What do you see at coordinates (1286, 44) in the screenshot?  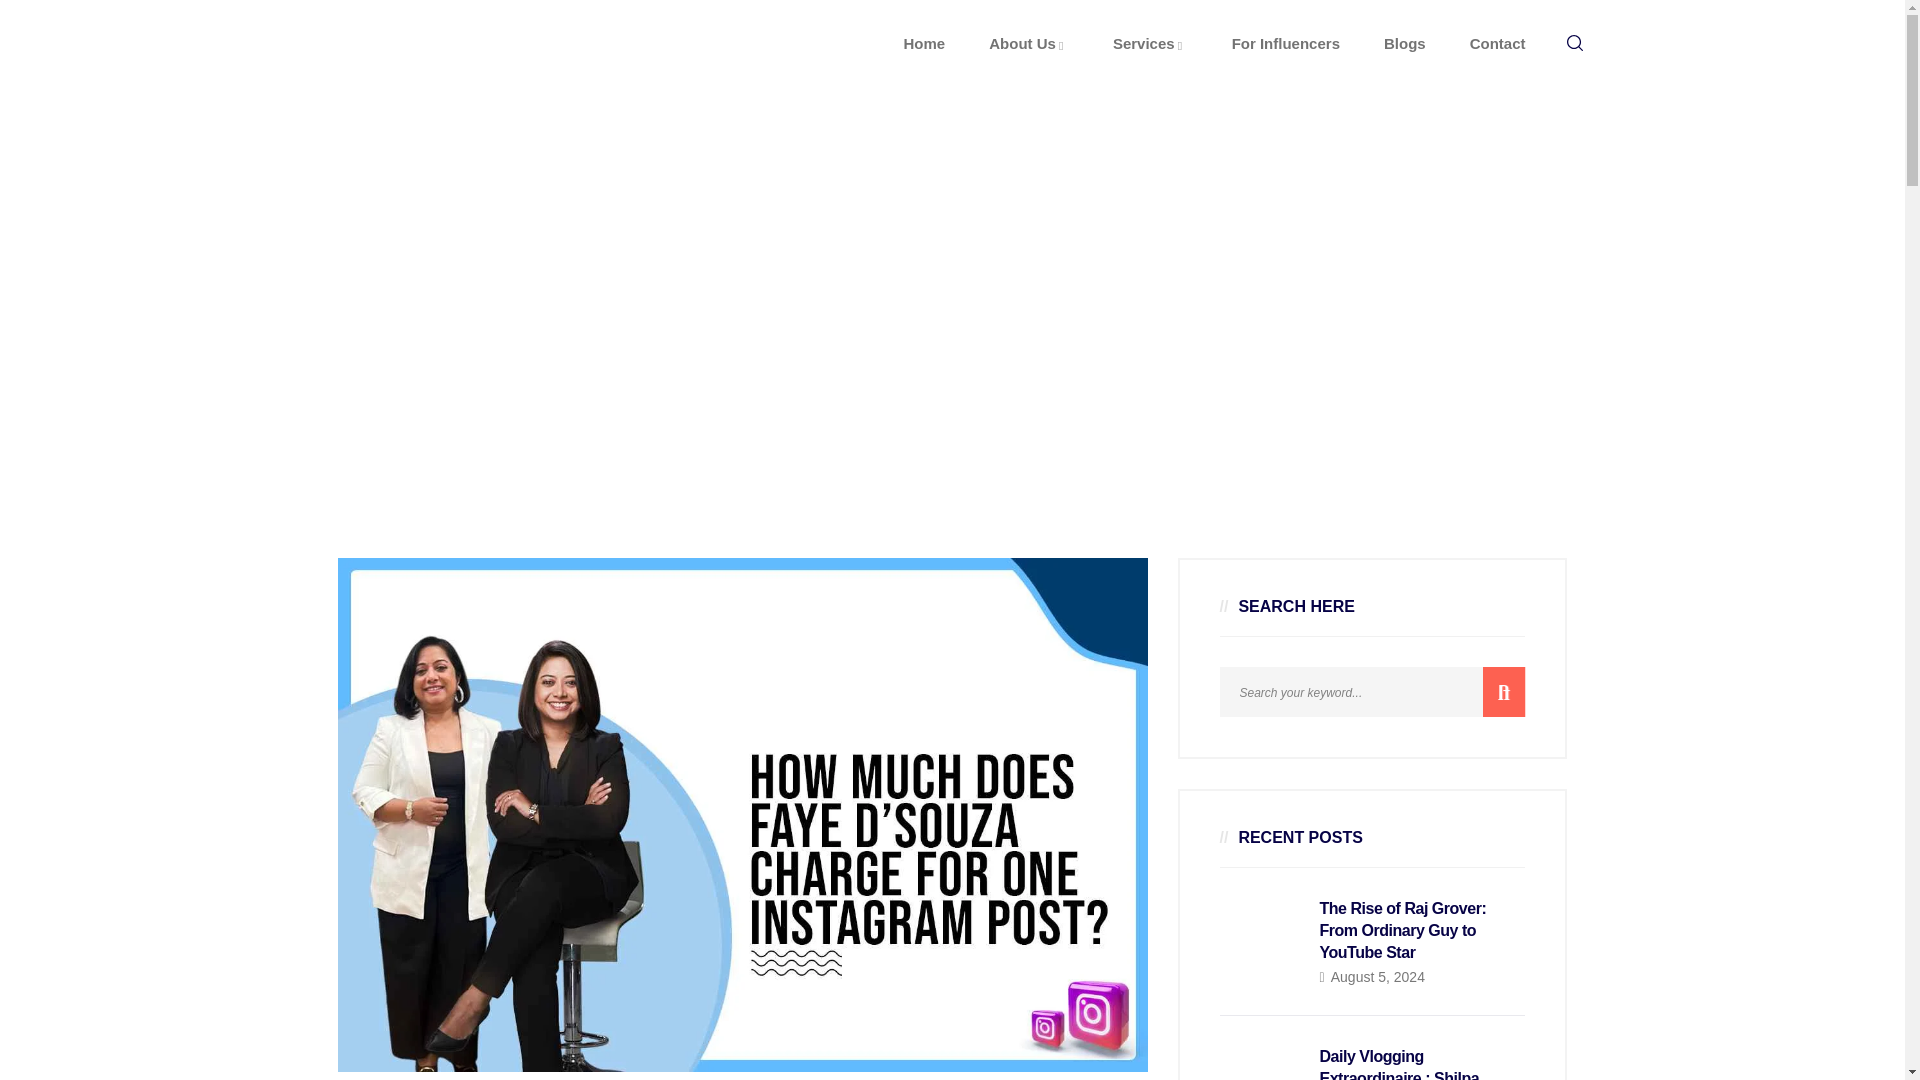 I see `For Influencers` at bounding box center [1286, 44].